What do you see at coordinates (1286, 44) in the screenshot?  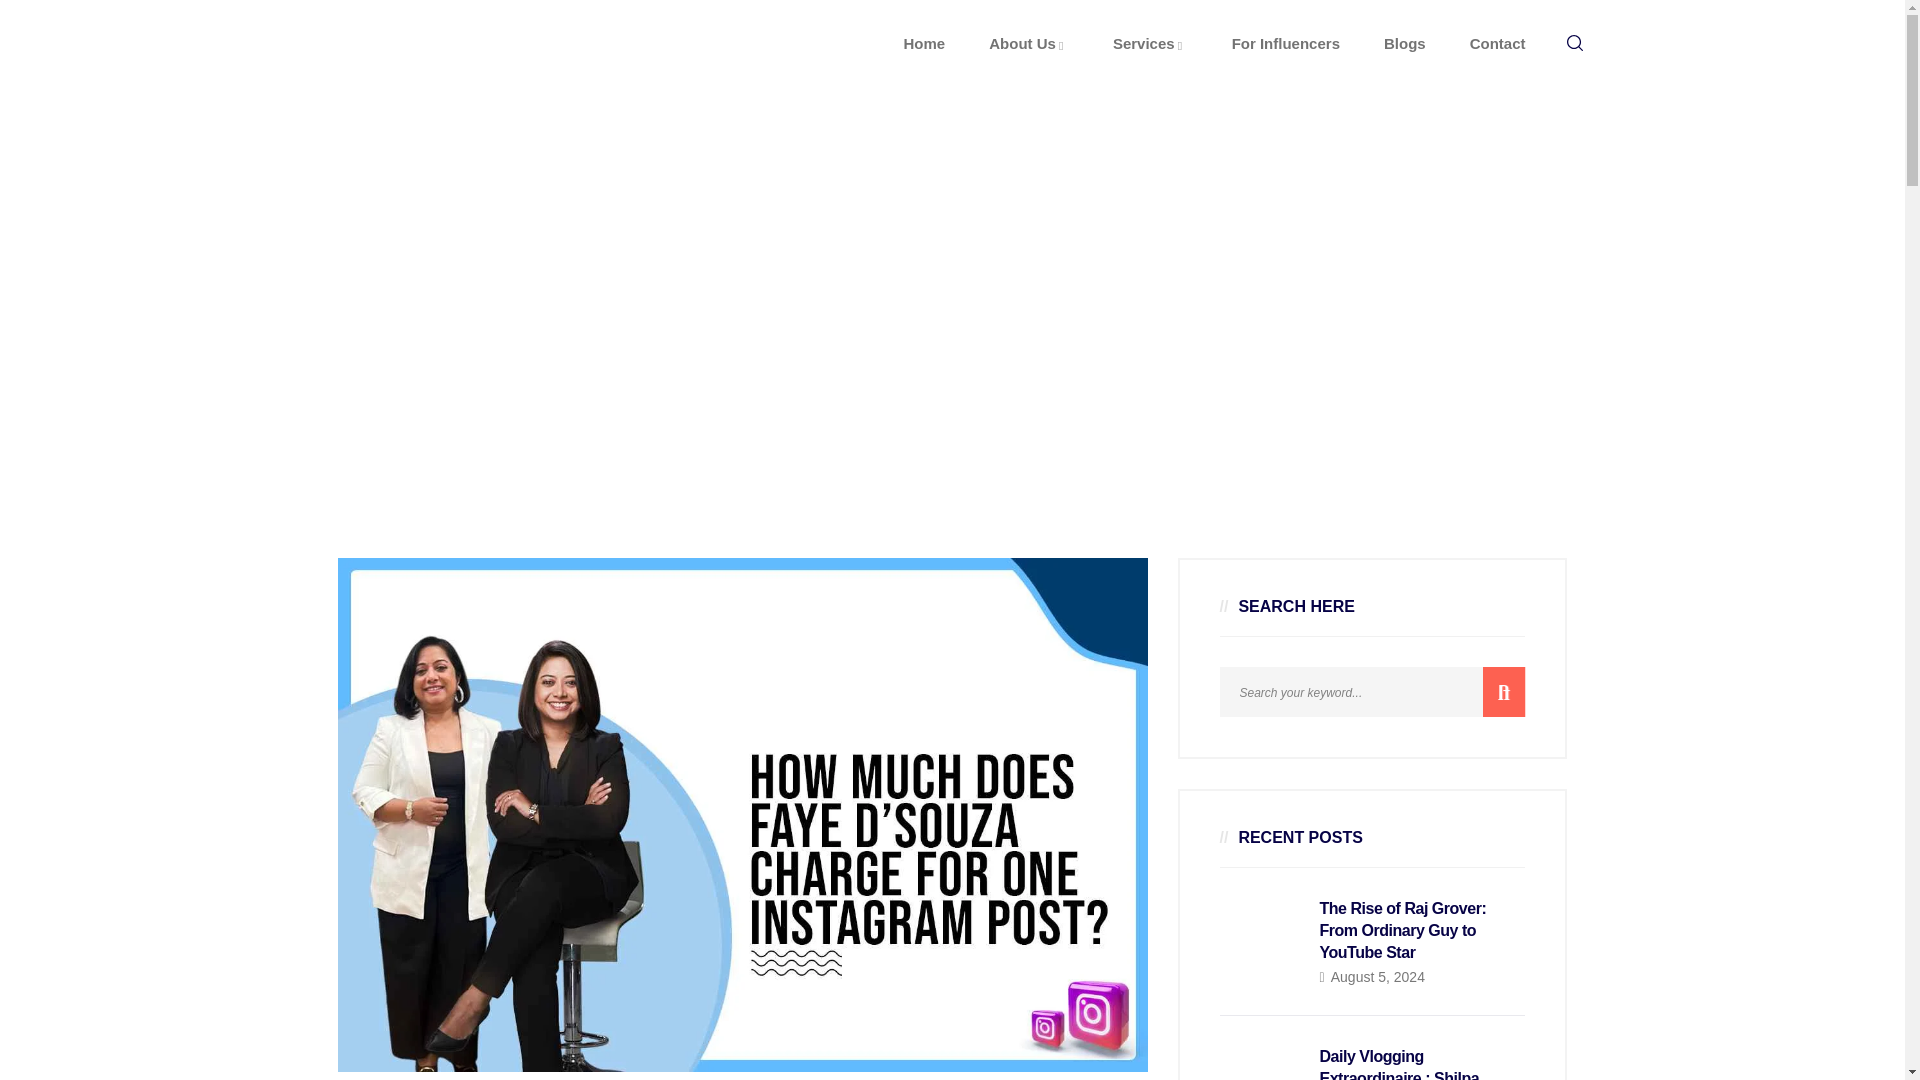 I see `For Influencers` at bounding box center [1286, 44].